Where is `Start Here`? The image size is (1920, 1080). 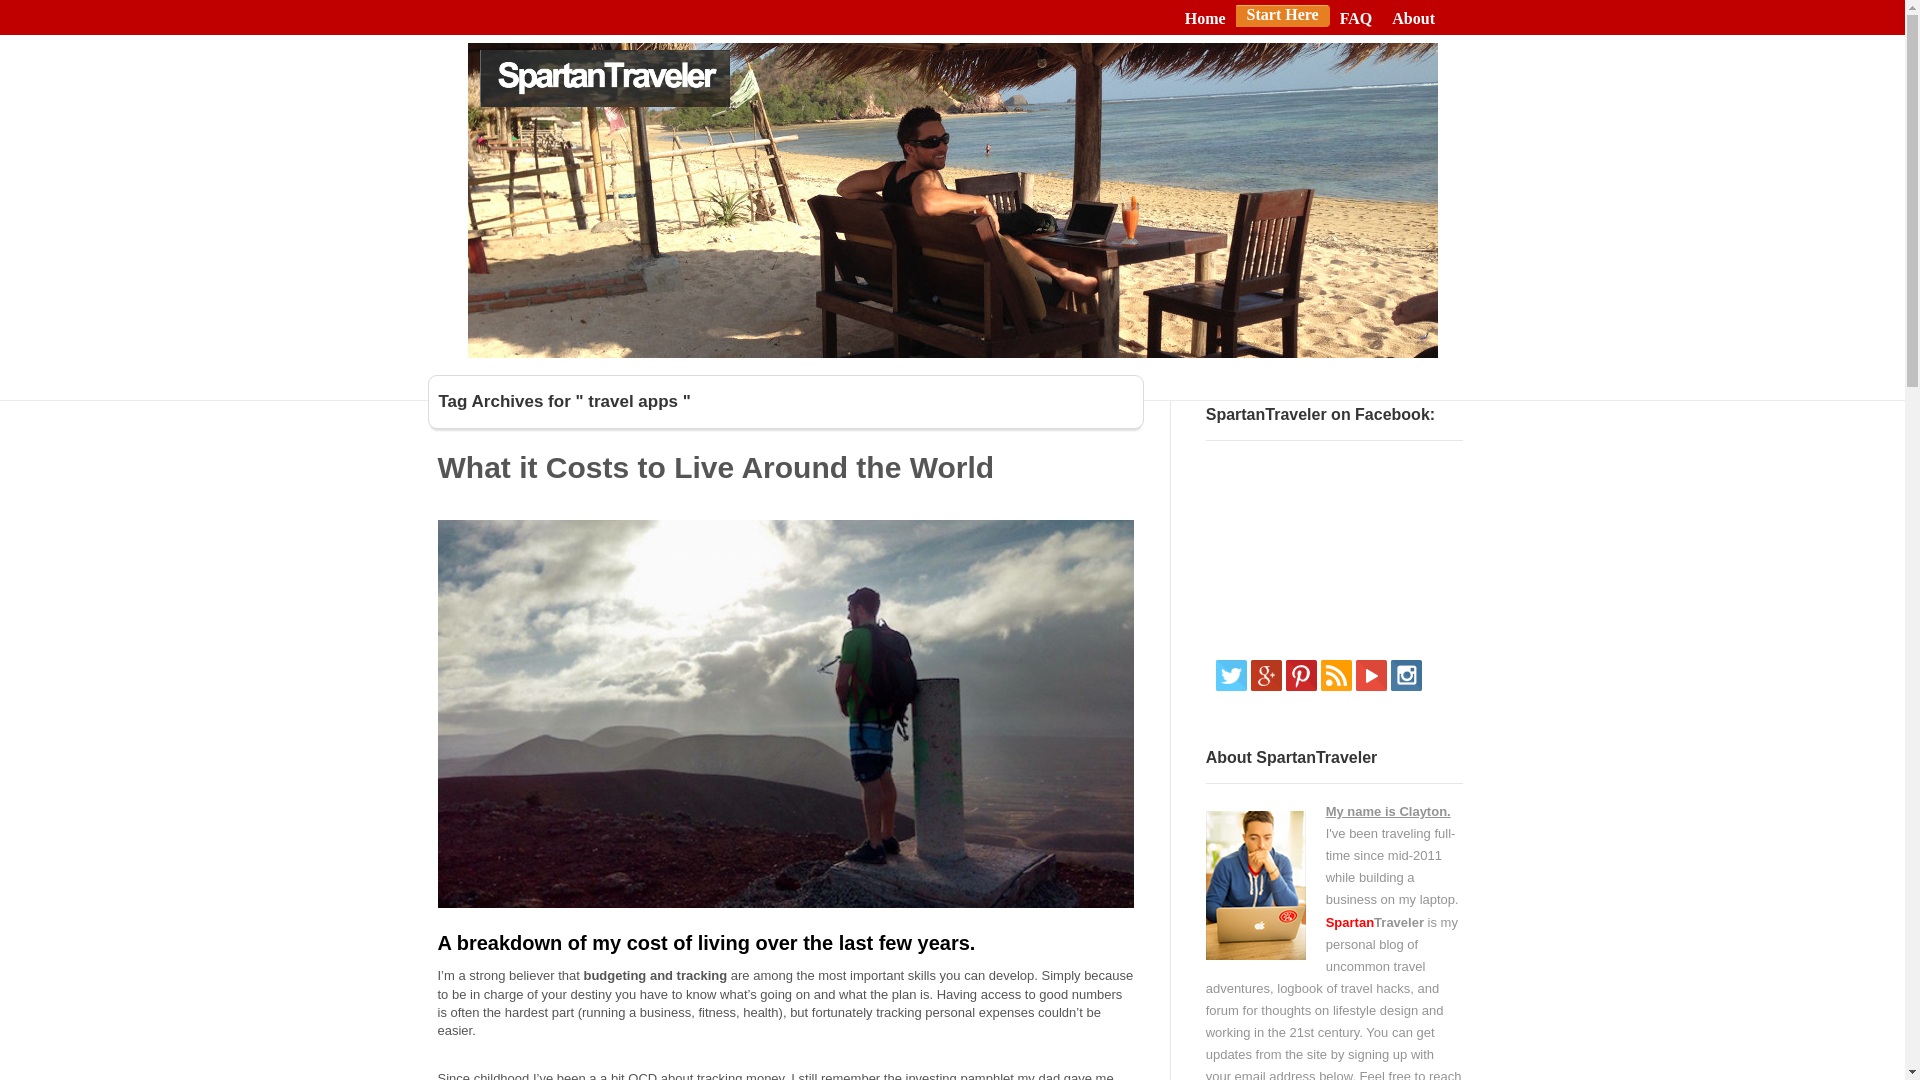
Start Here is located at coordinates (1282, 14).